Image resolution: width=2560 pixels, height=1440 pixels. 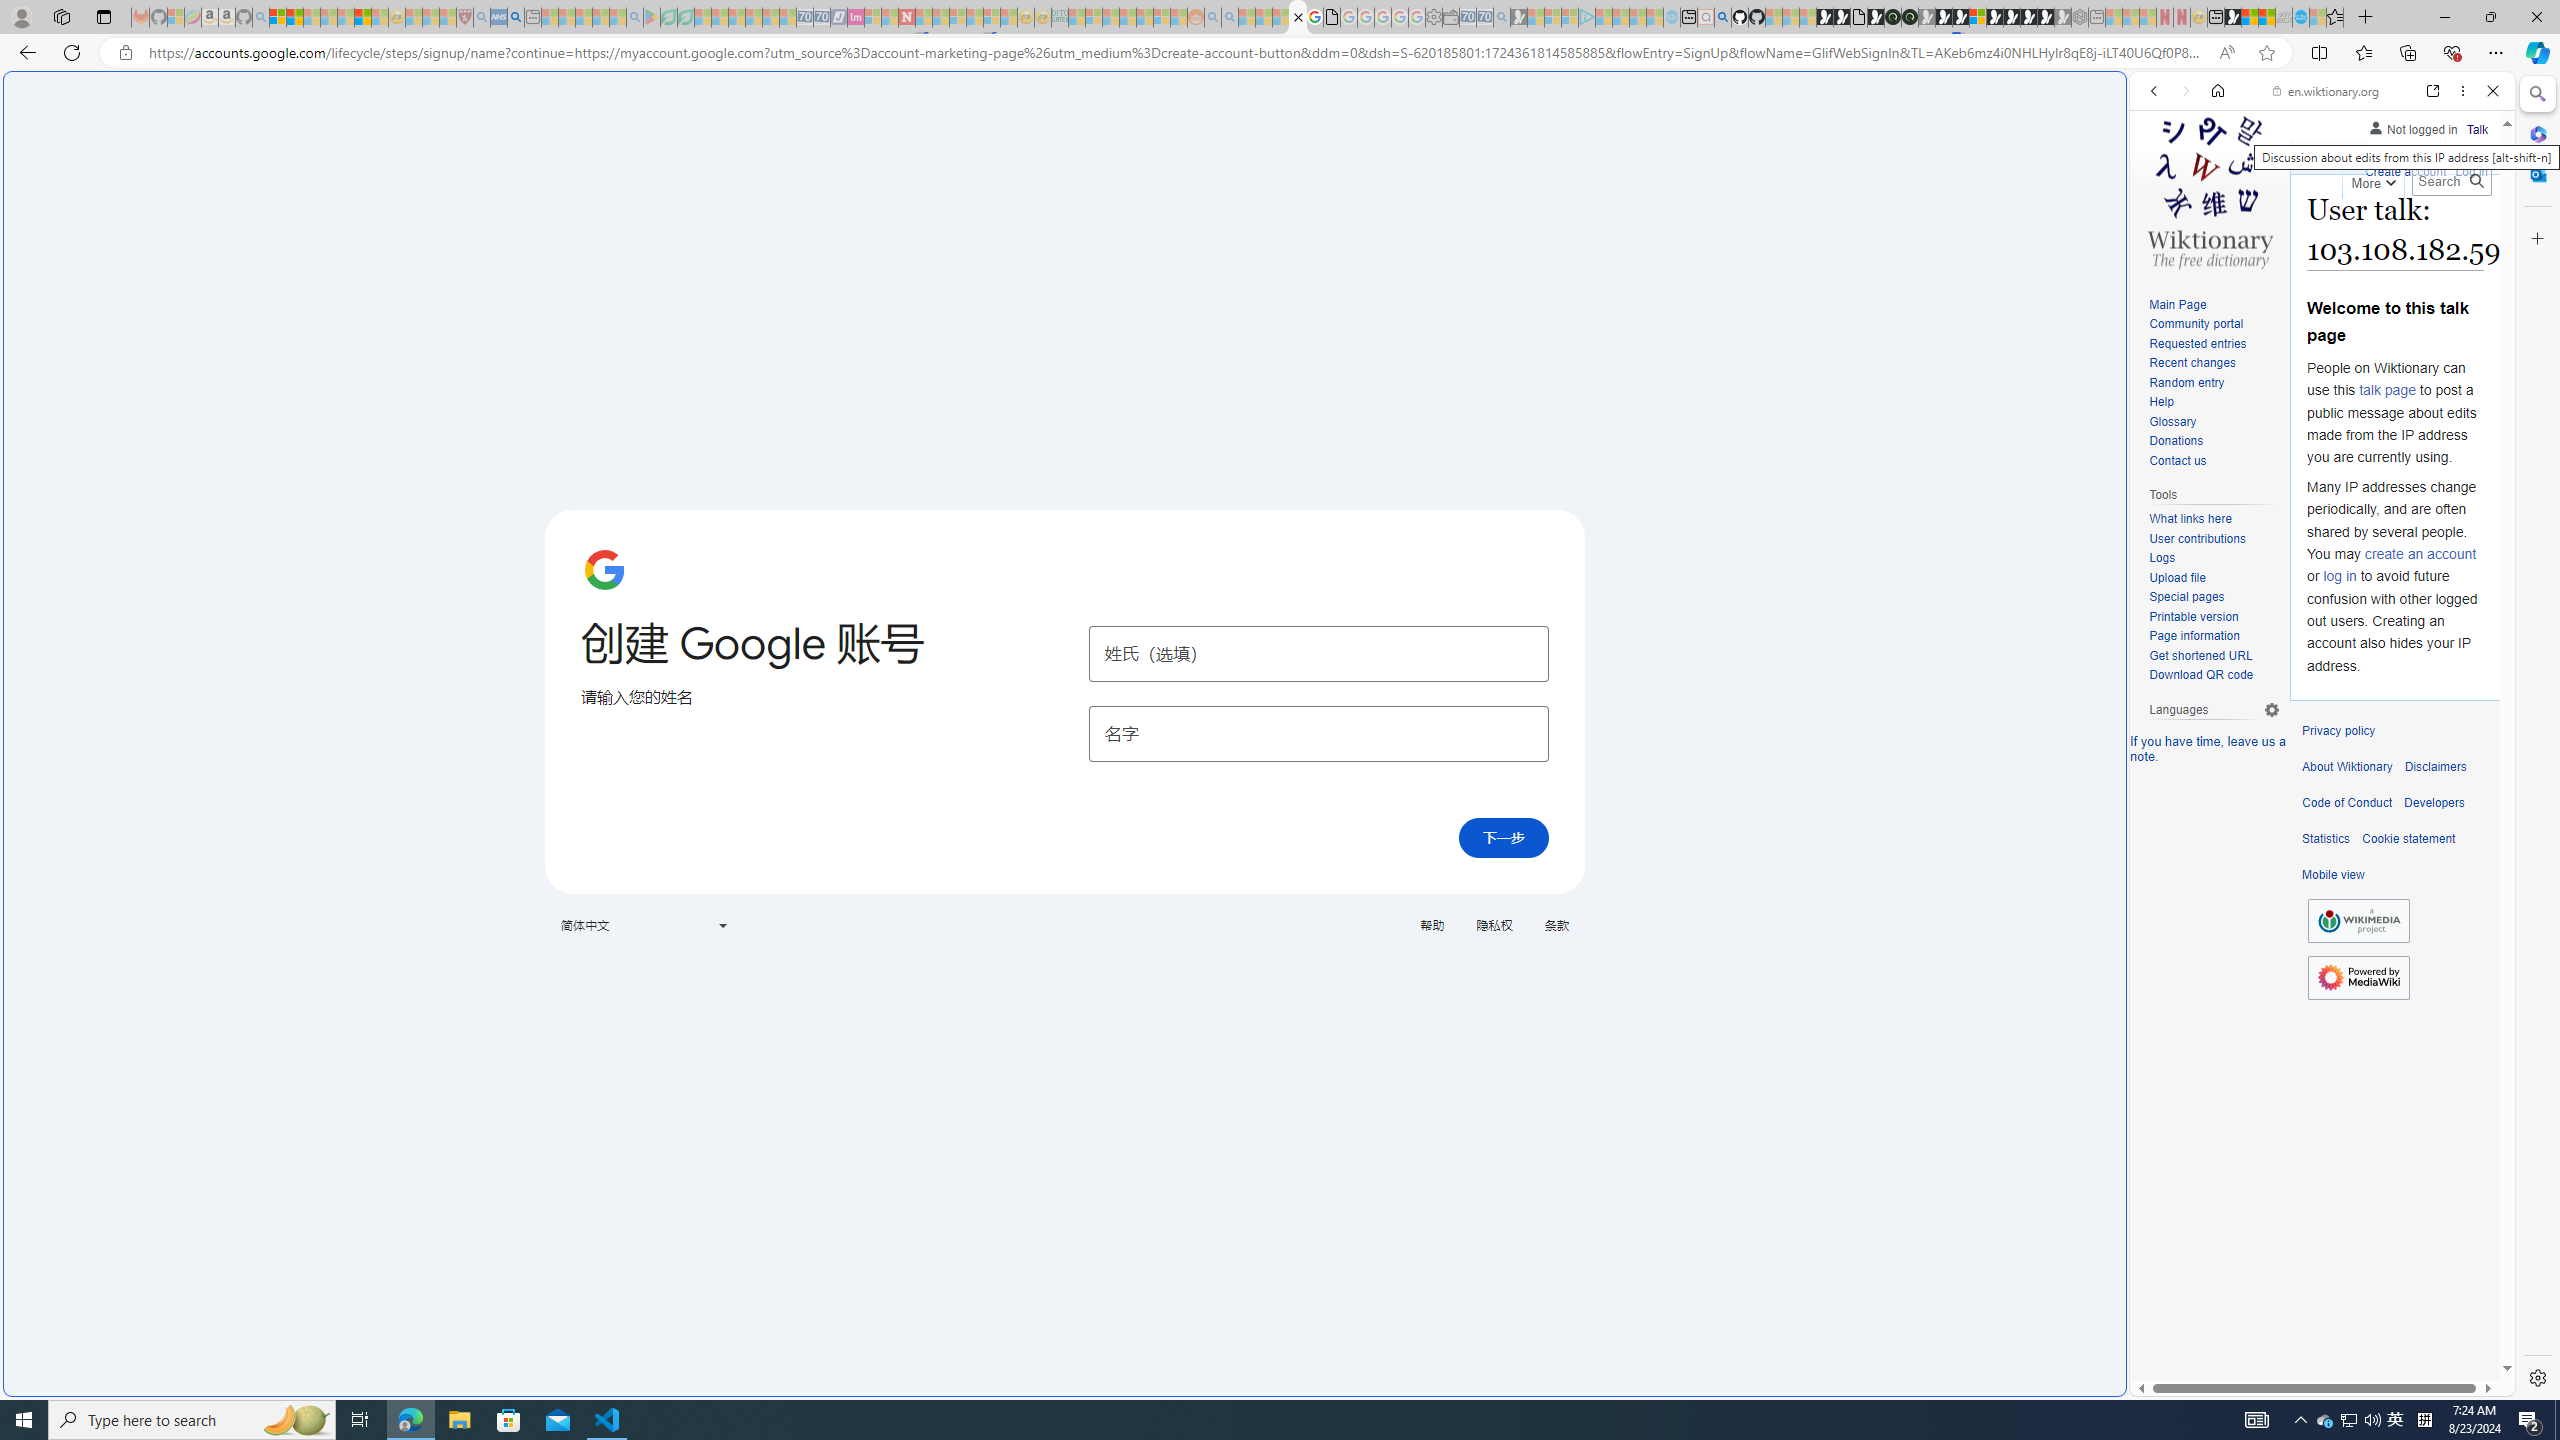 What do you see at coordinates (2194, 616) in the screenshot?
I see `Printable version` at bounding box center [2194, 616].